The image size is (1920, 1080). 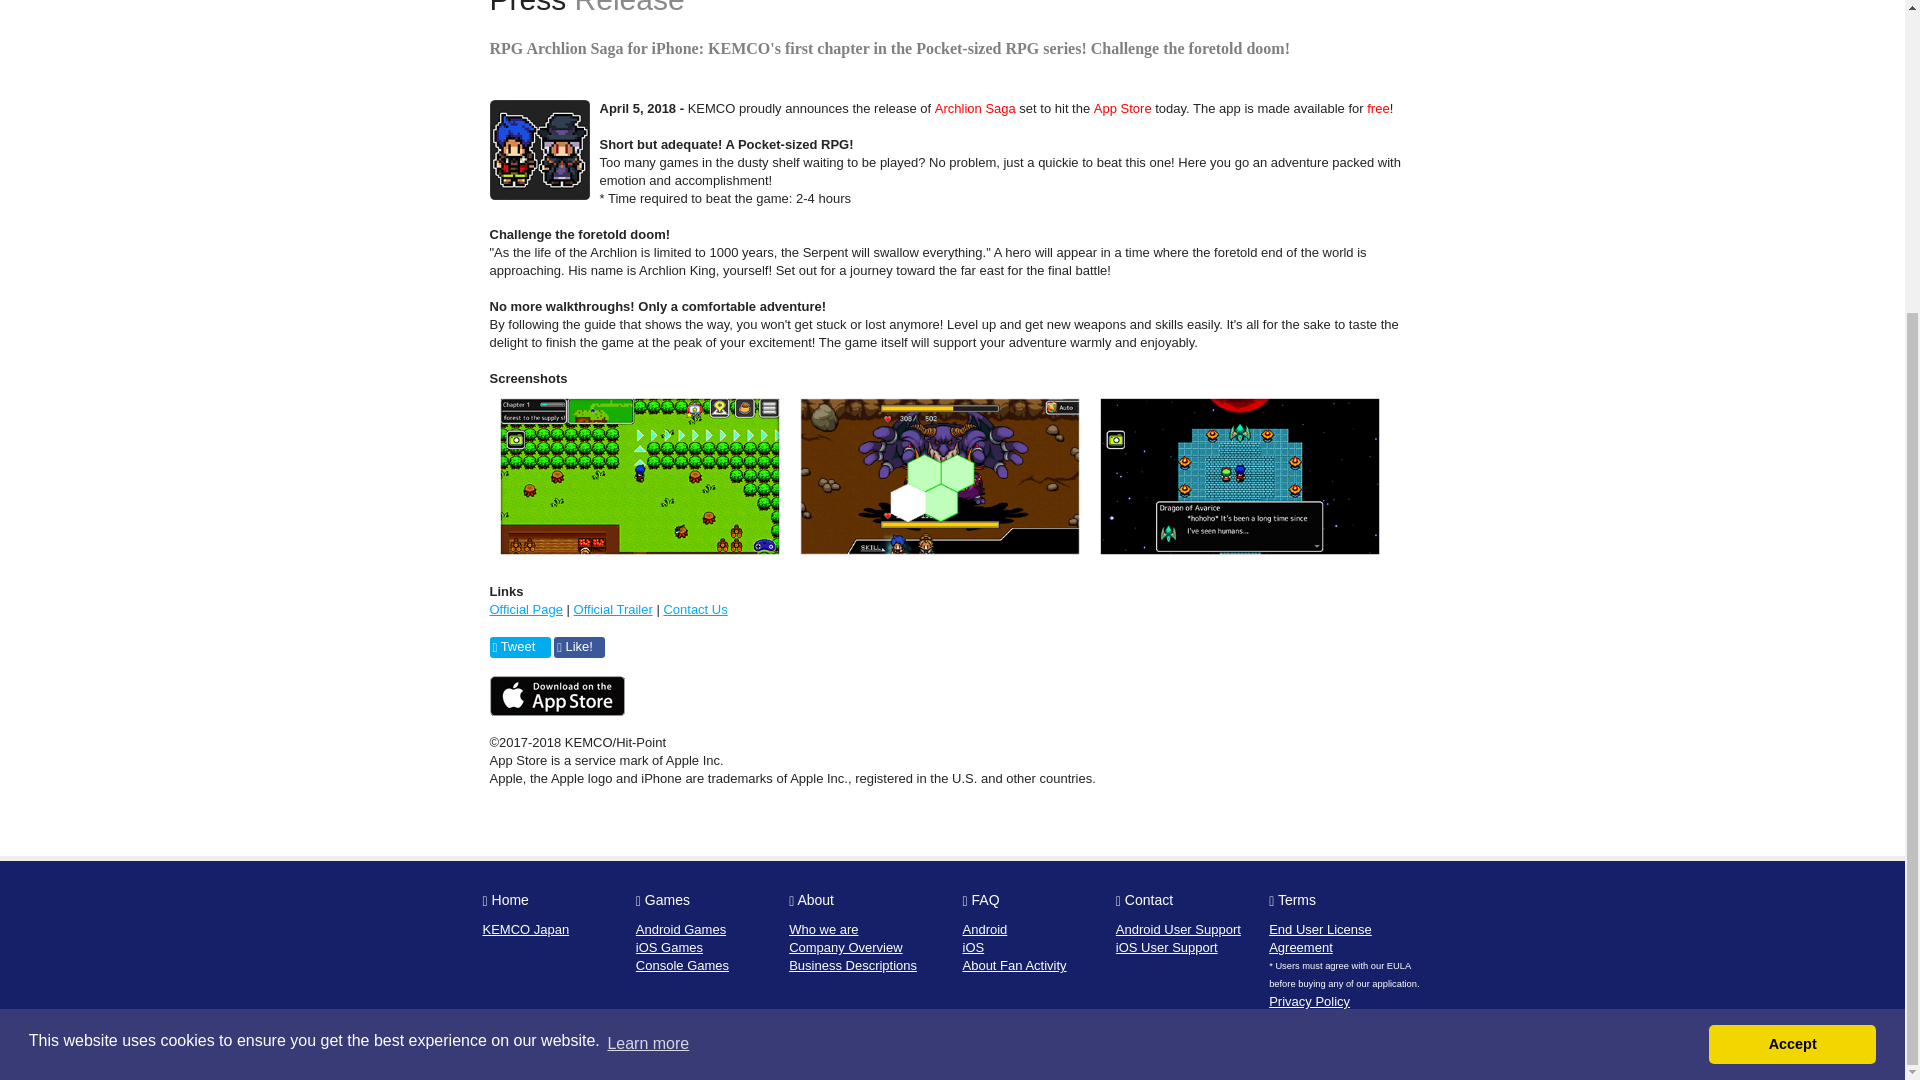 I want to click on Like!, so click(x=579, y=647).